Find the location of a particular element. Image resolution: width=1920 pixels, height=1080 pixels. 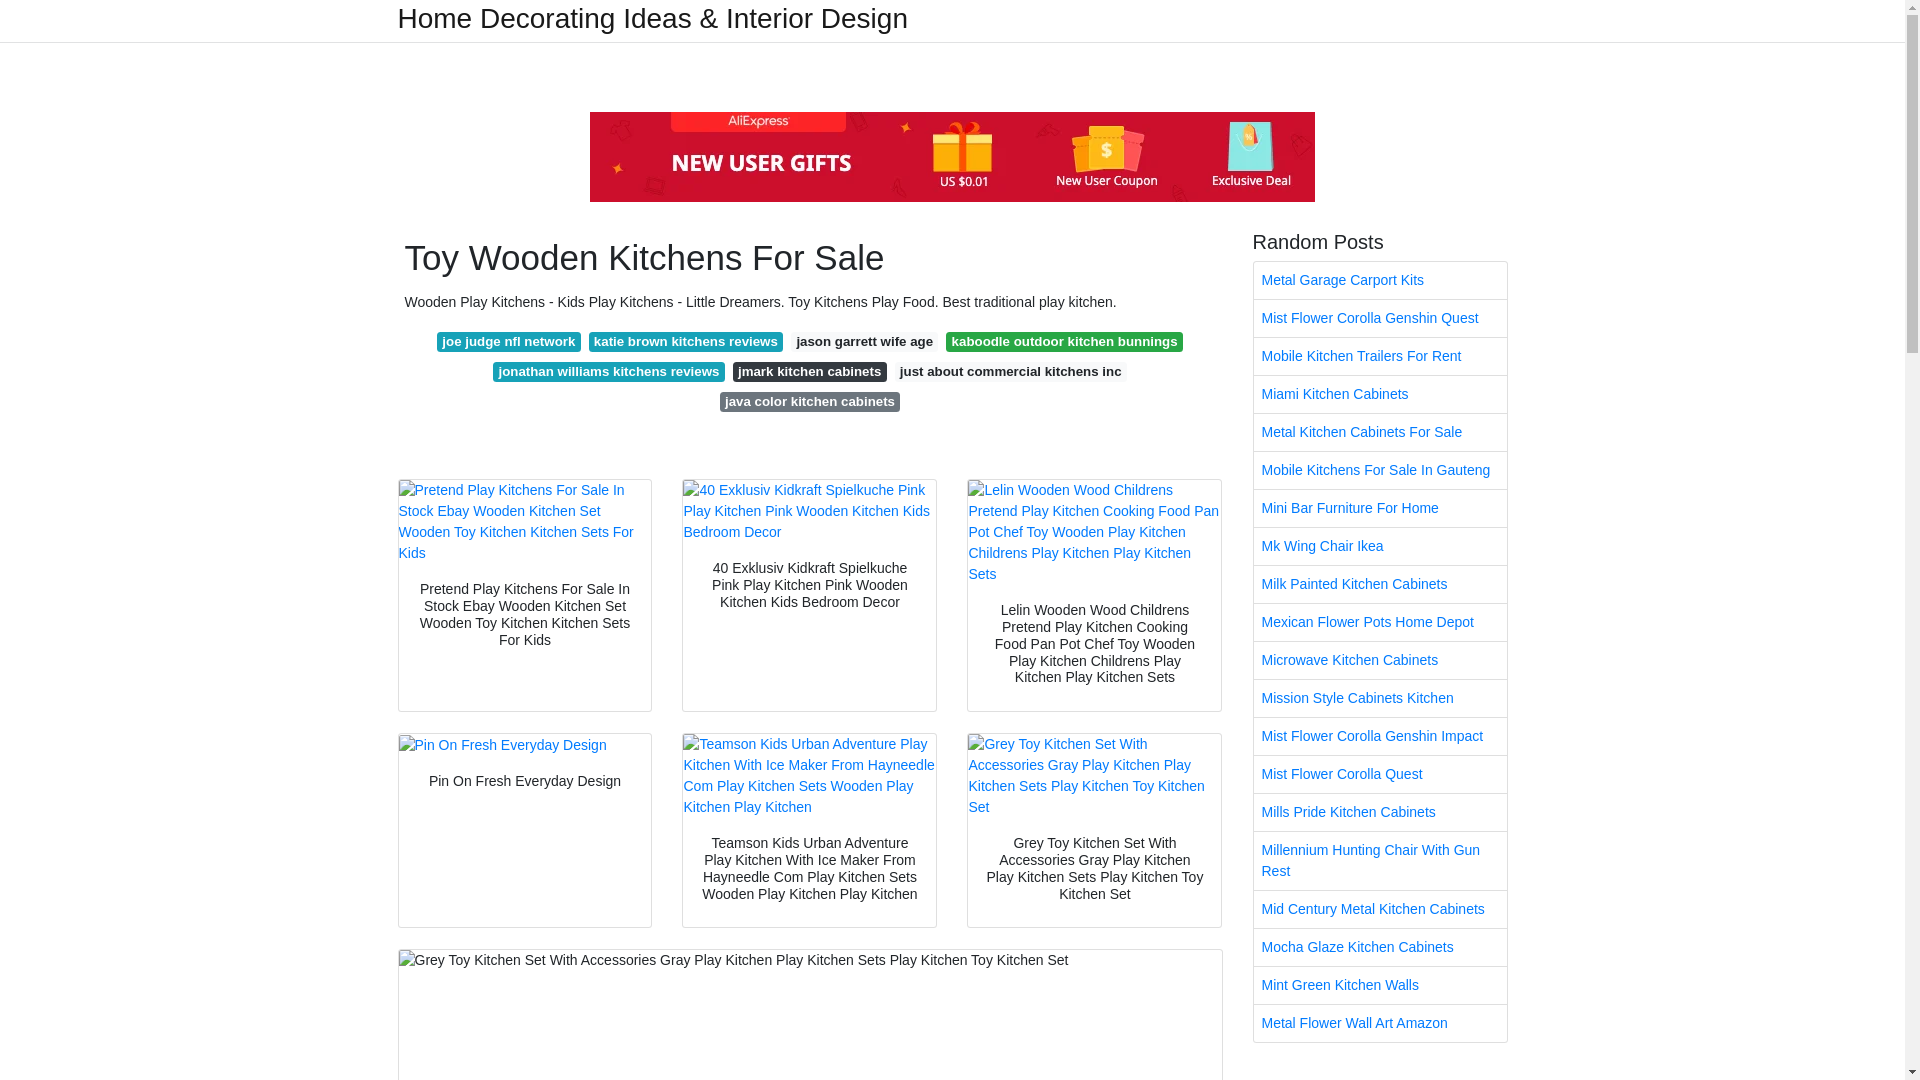

Mobile Kitchen Trailers For Rent is located at coordinates (1380, 356).